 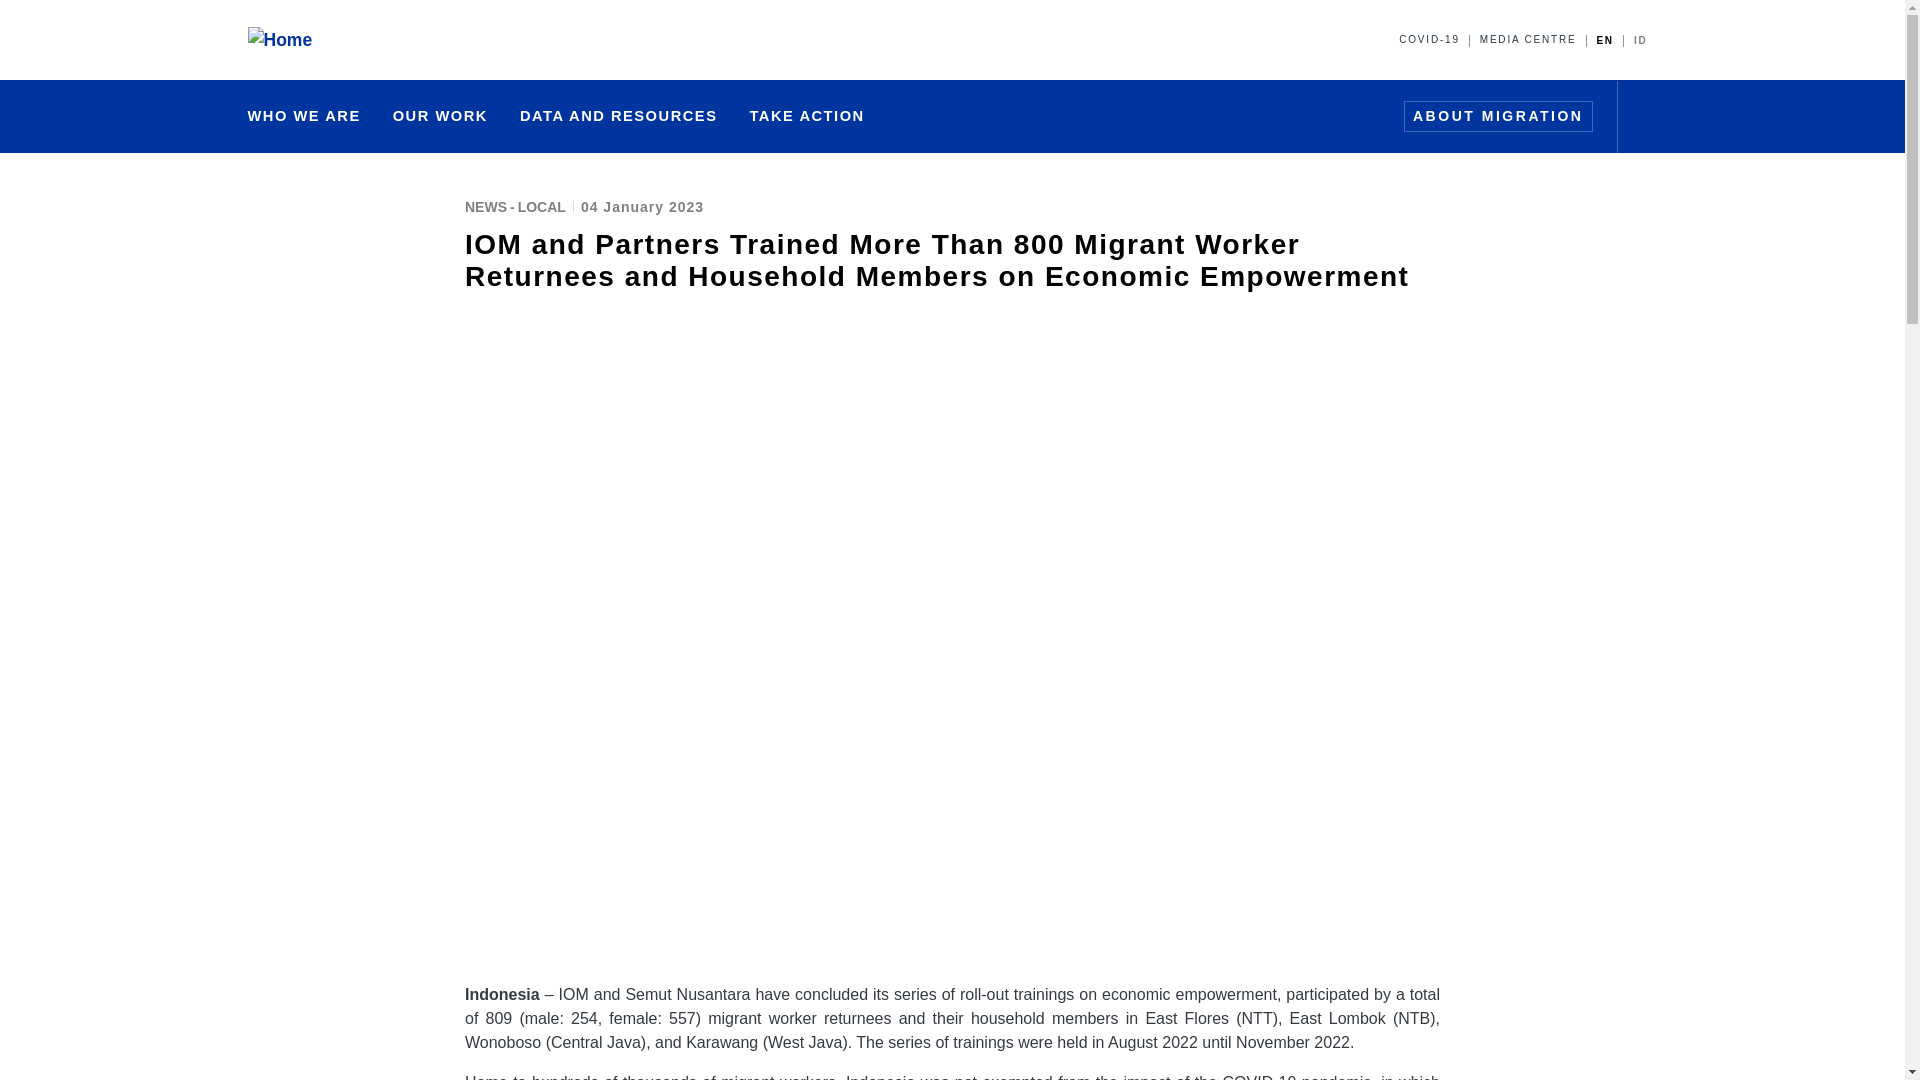 What do you see at coordinates (440, 116) in the screenshot?
I see `OUR WORK` at bounding box center [440, 116].